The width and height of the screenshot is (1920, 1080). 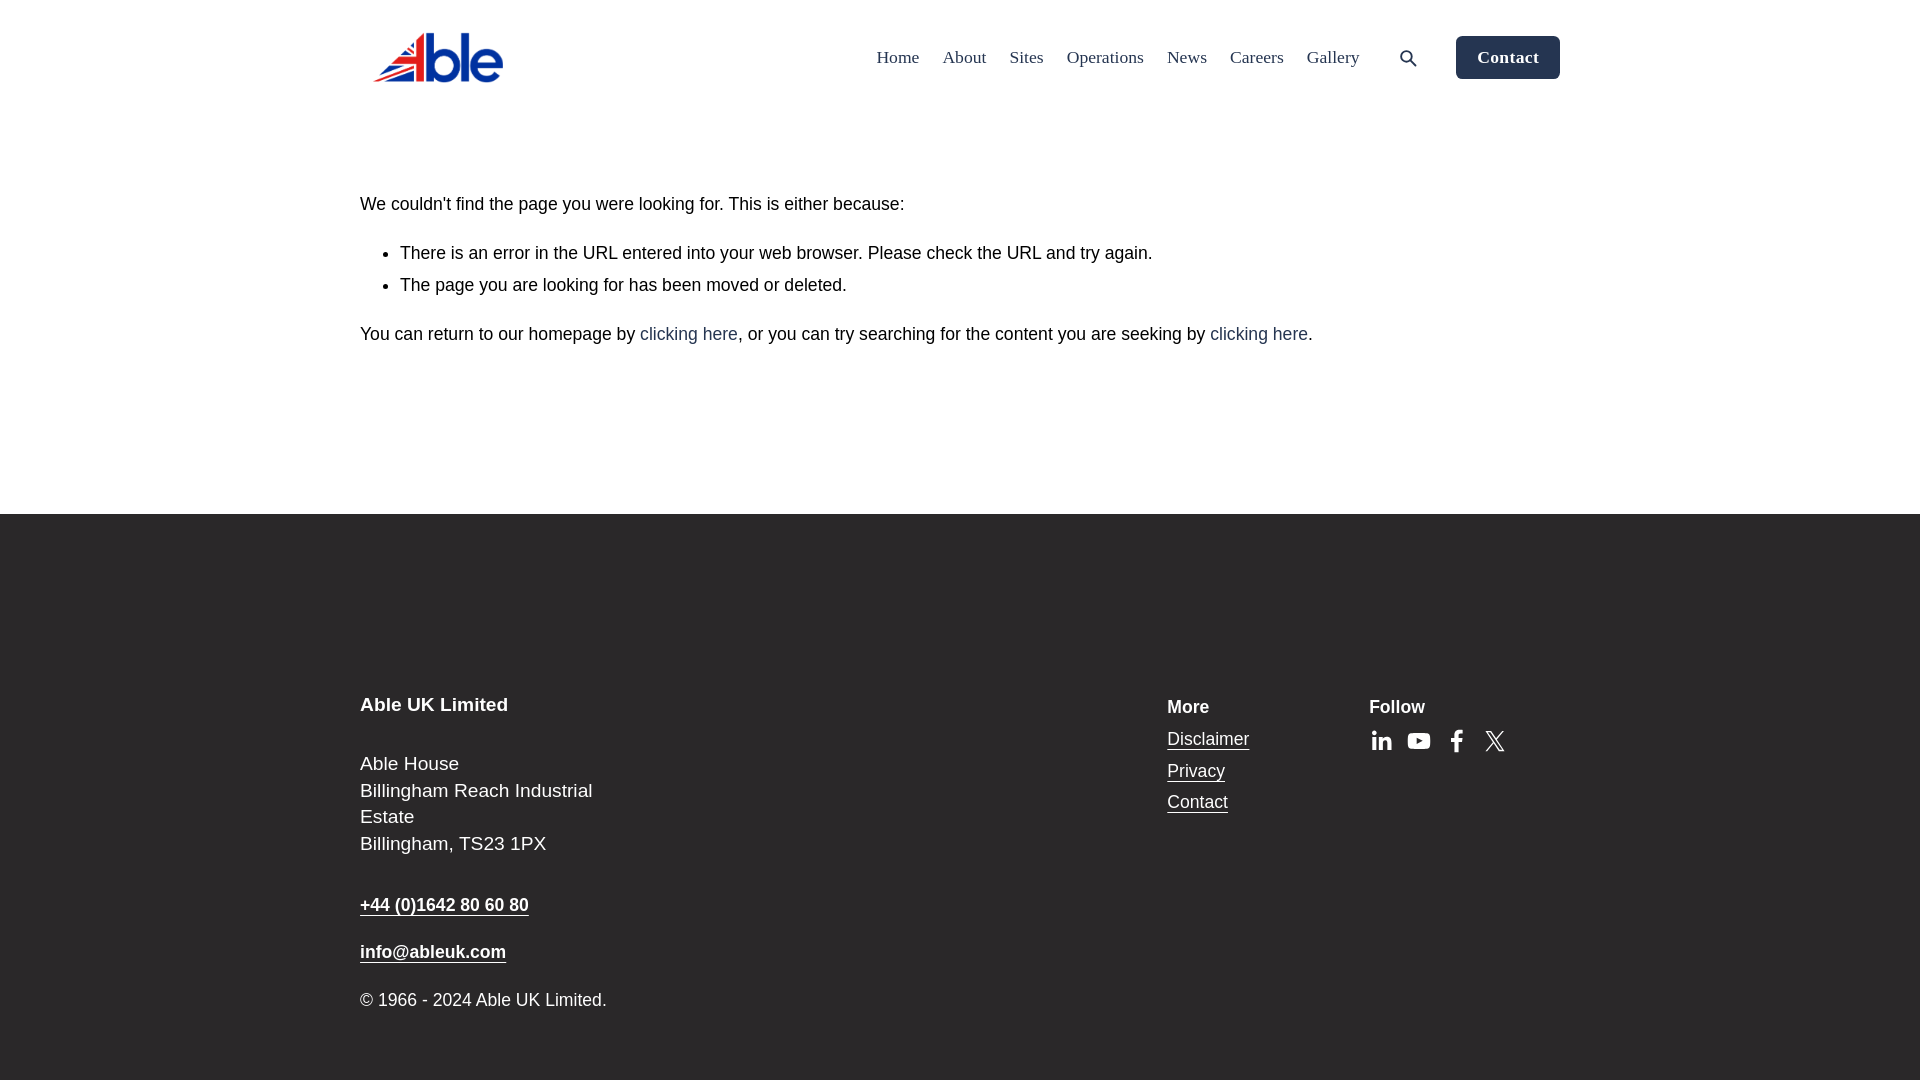 What do you see at coordinates (897, 58) in the screenshot?
I see `Home` at bounding box center [897, 58].